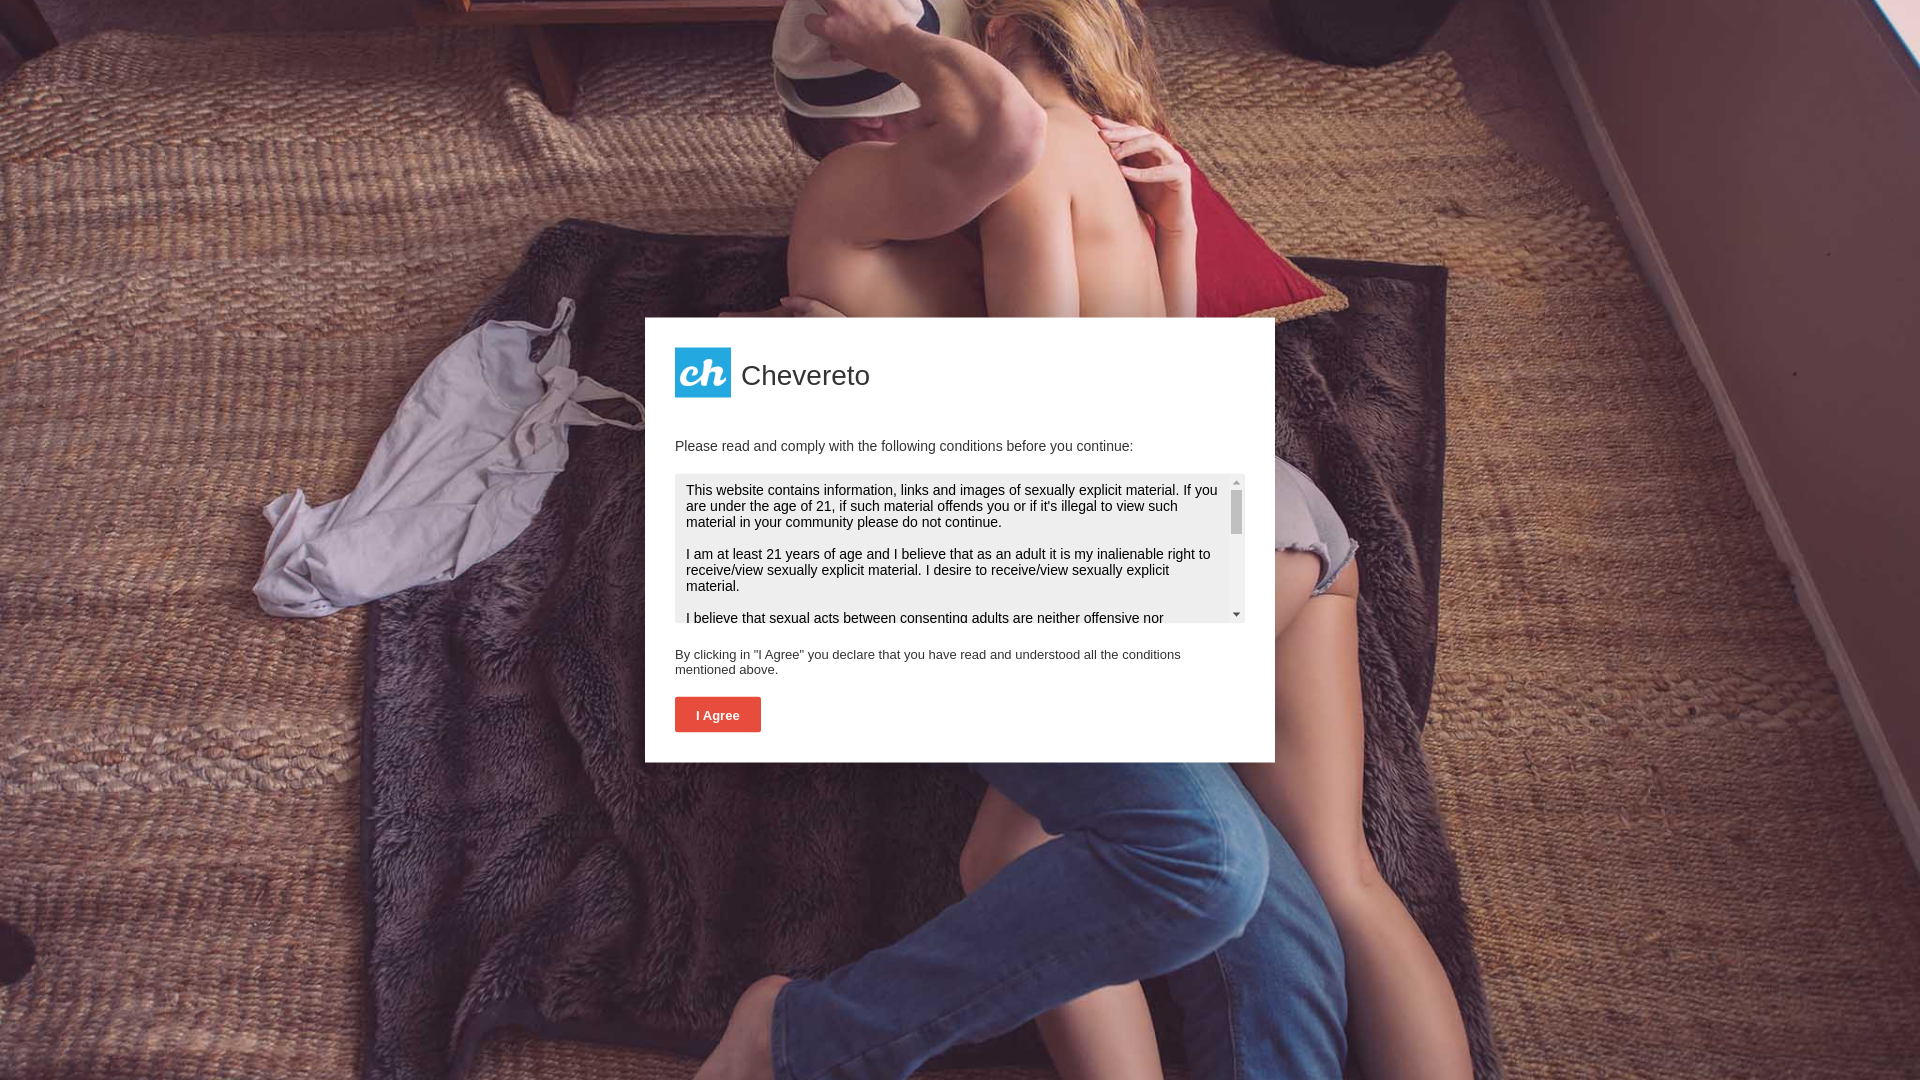 This screenshot has width=1920, height=1080. I want to click on I Agree, so click(718, 714).